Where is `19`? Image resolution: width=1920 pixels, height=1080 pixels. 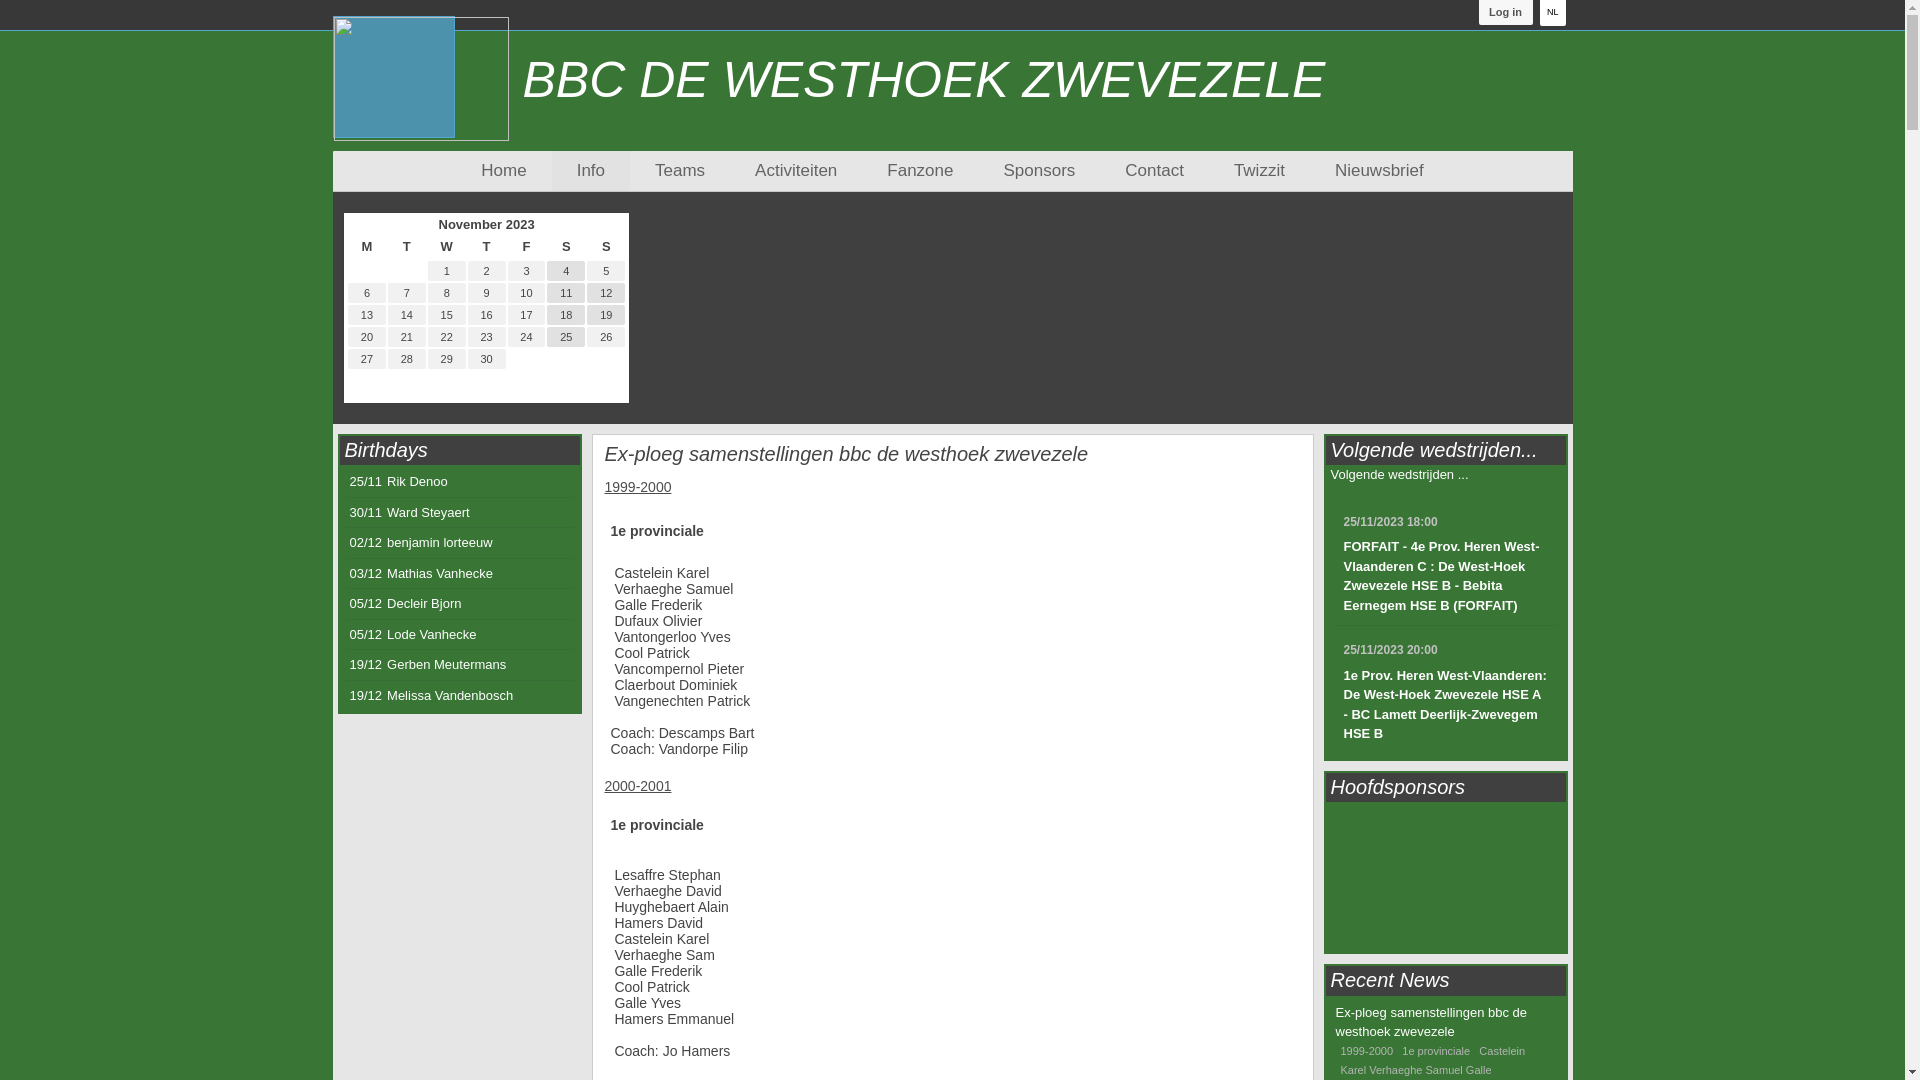 19 is located at coordinates (606, 315).